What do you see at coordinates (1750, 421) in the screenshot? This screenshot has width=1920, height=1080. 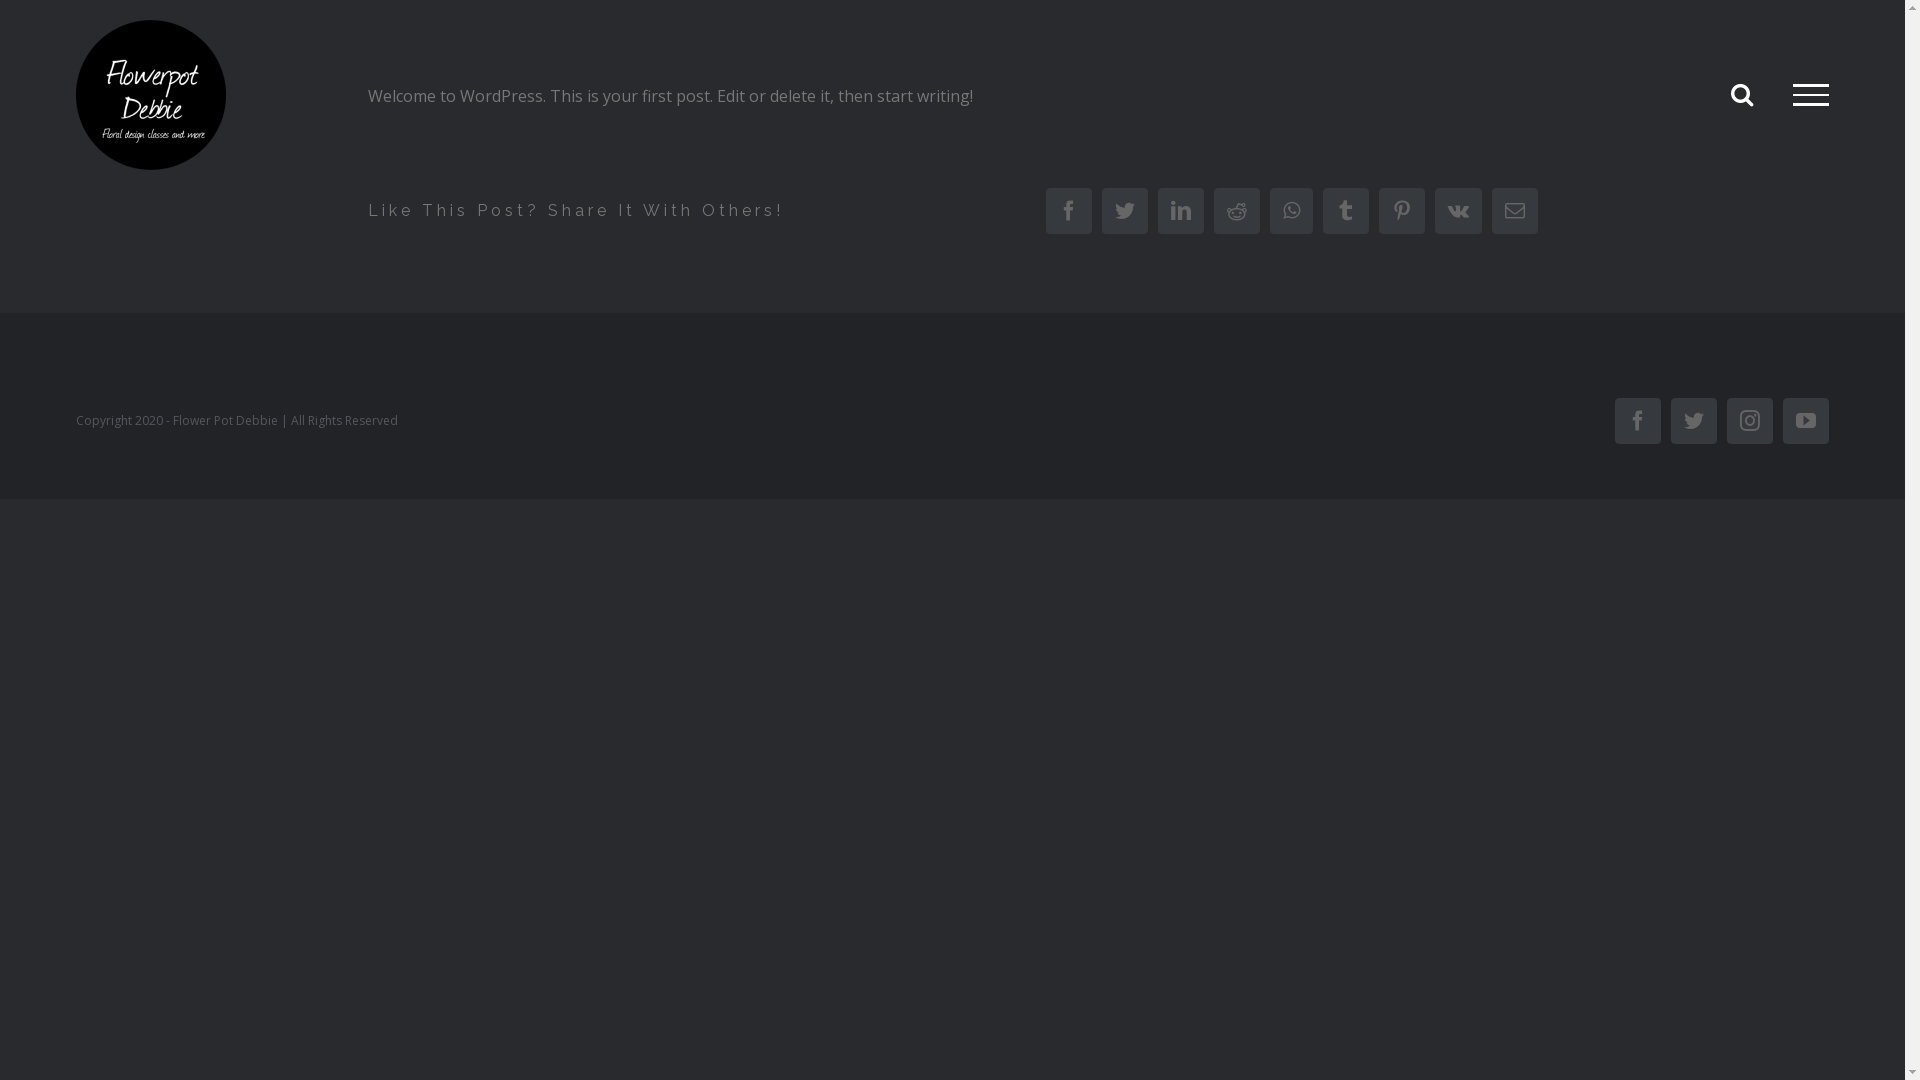 I see `instagram` at bounding box center [1750, 421].